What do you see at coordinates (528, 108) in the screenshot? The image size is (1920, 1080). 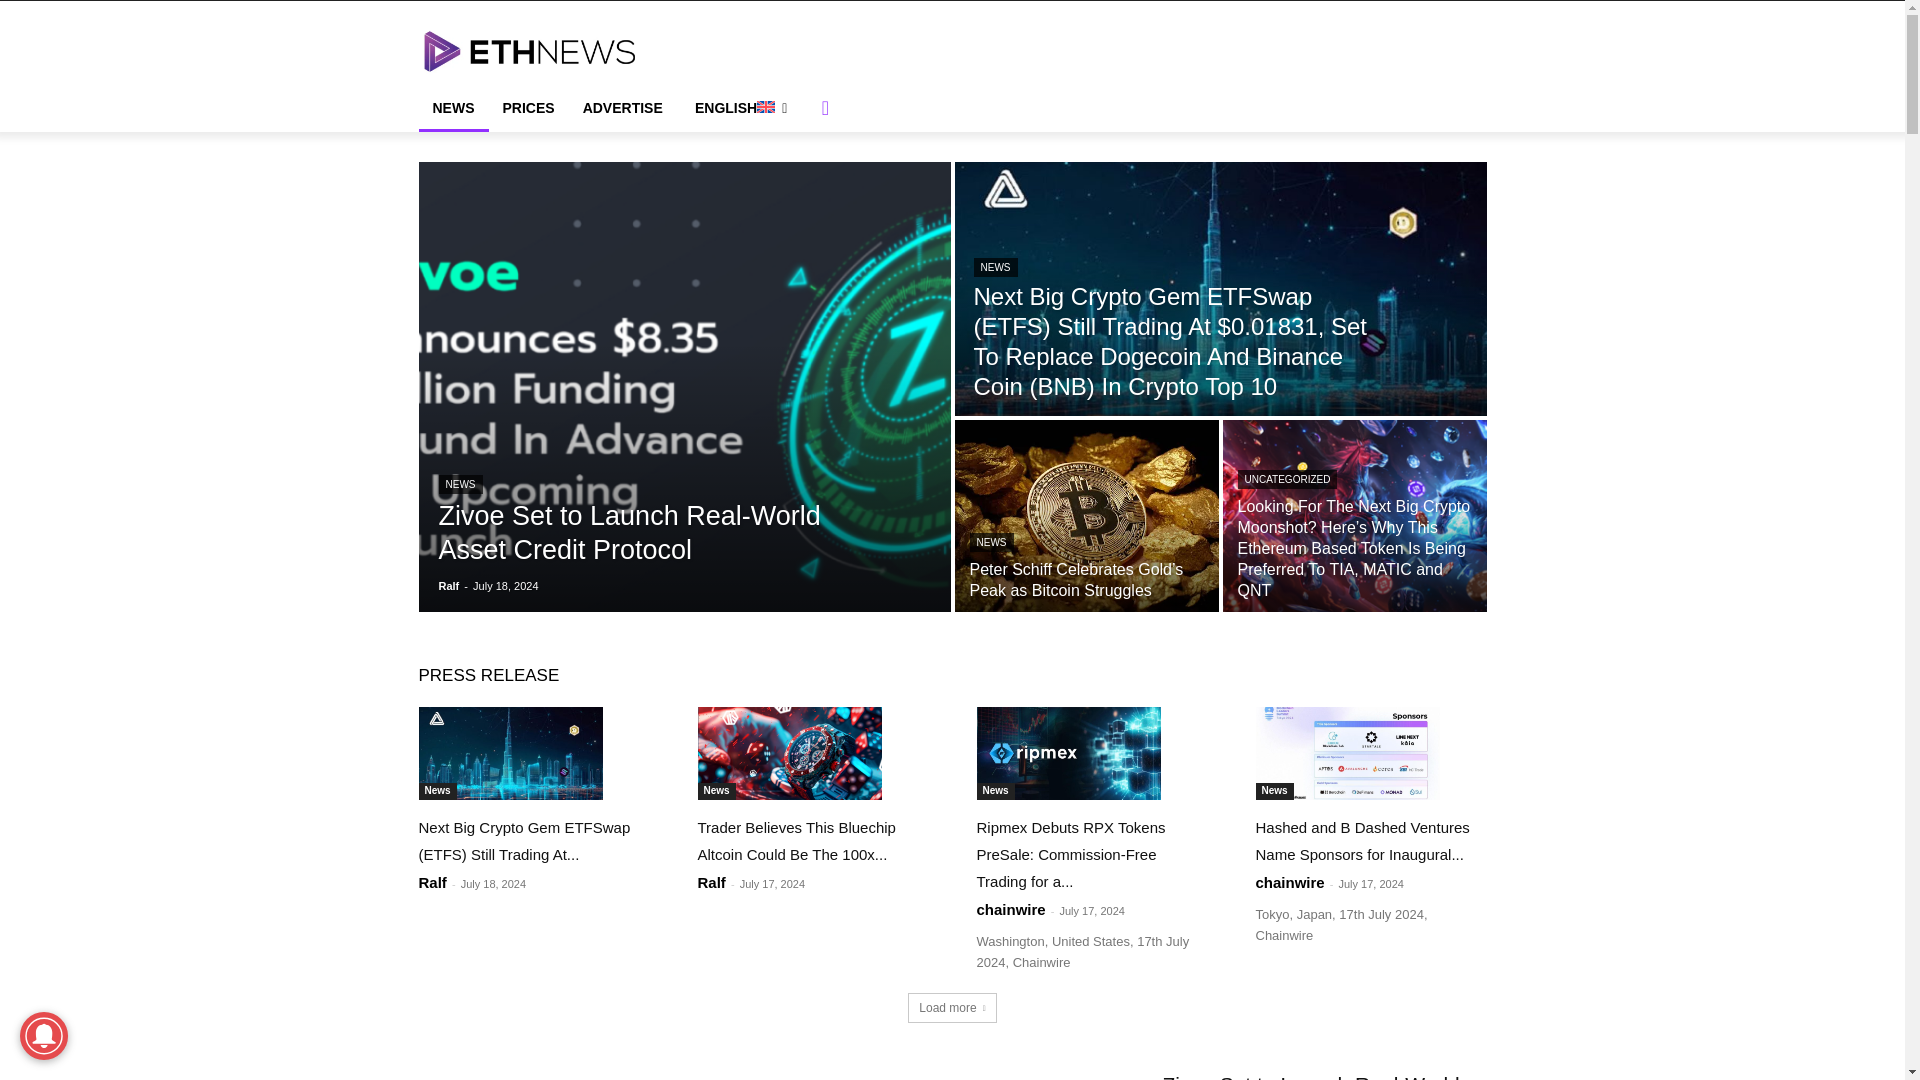 I see `PRICES` at bounding box center [528, 108].